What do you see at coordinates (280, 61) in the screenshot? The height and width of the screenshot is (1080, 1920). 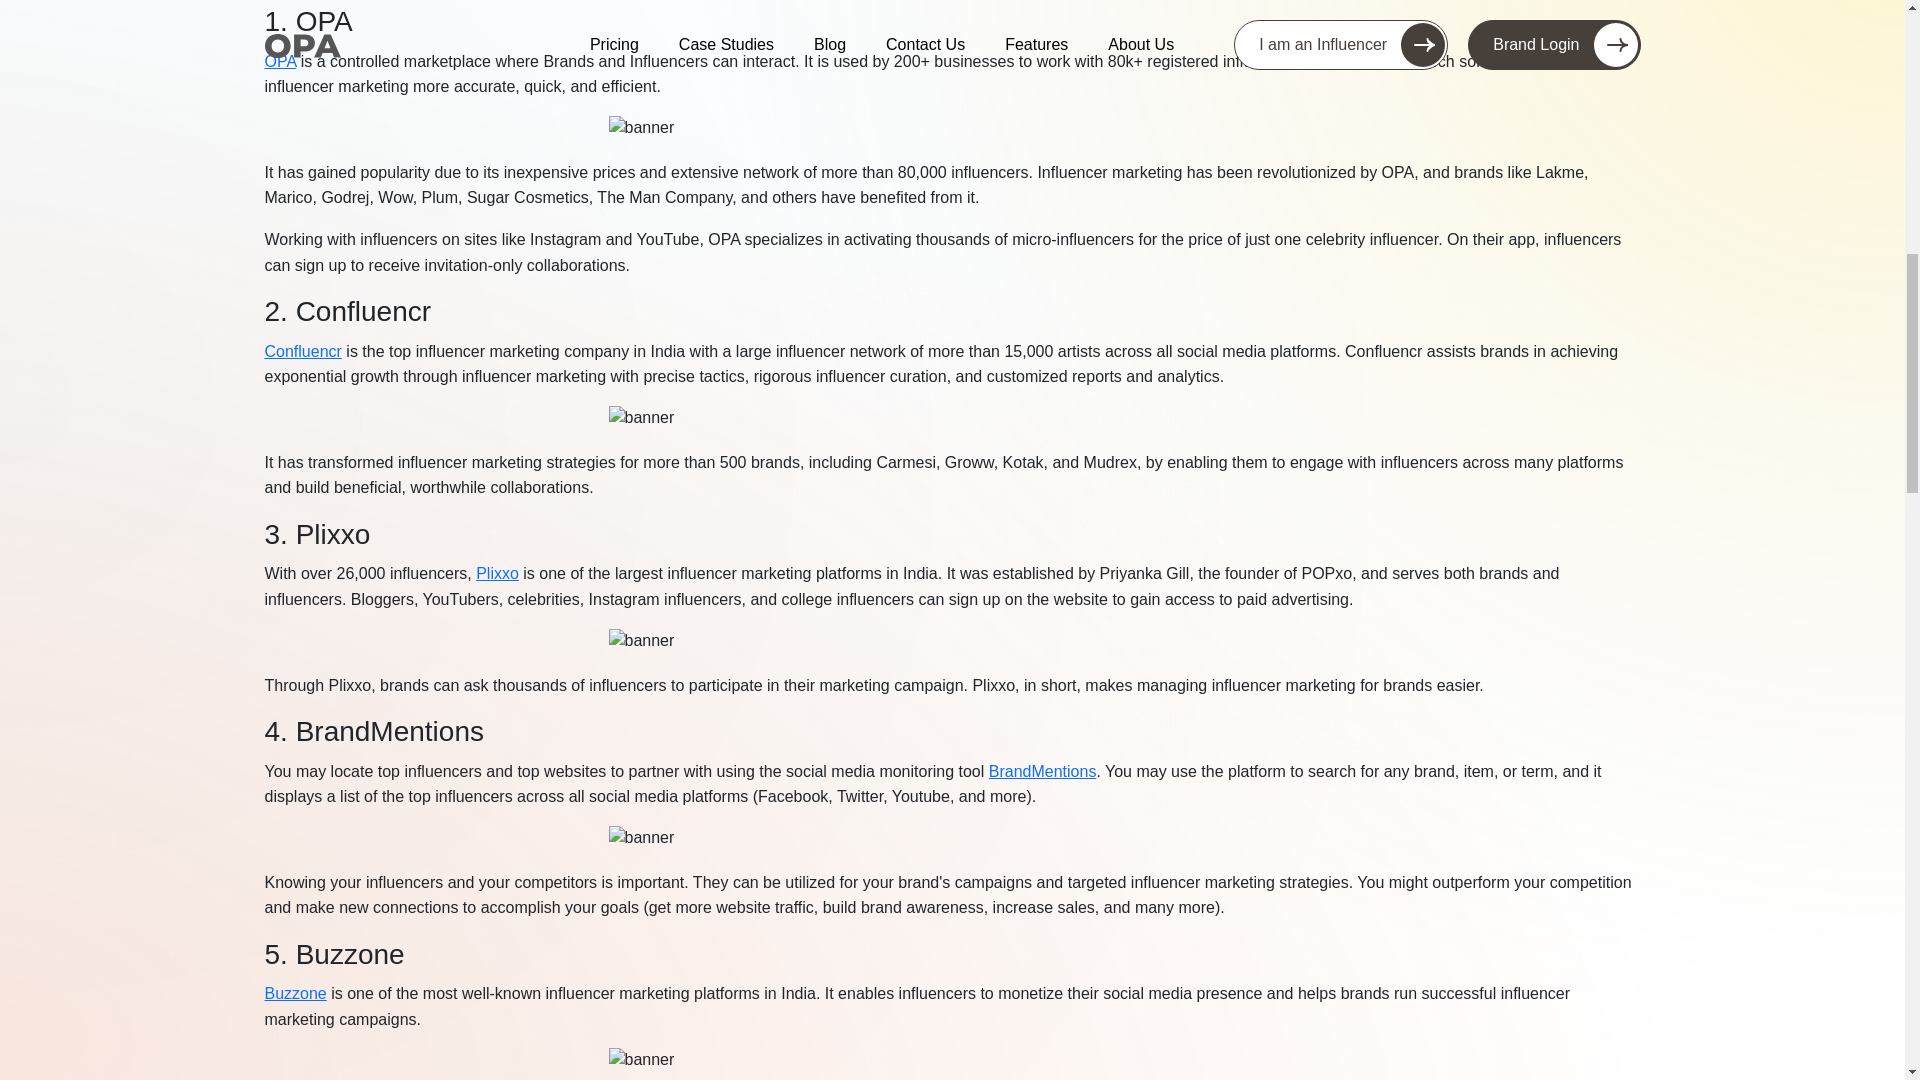 I see `OPA` at bounding box center [280, 61].